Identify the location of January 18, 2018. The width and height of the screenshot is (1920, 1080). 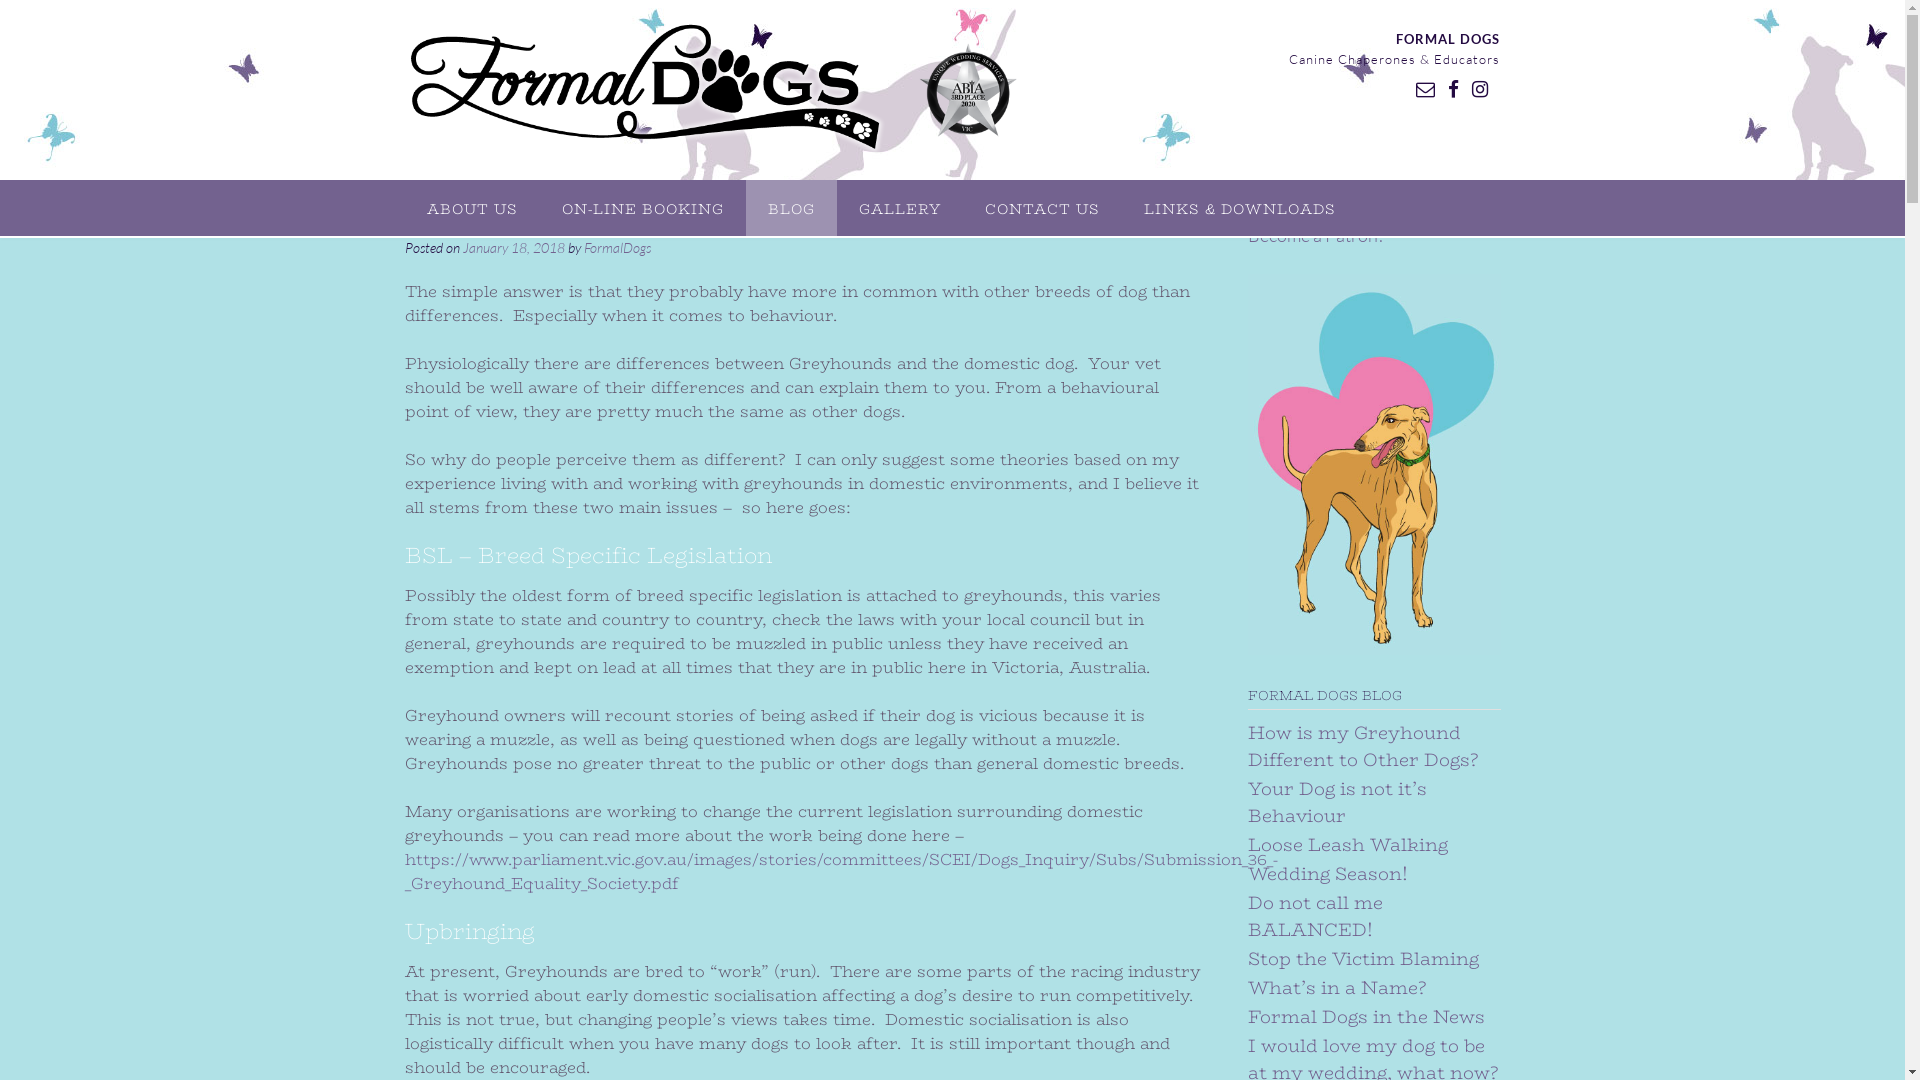
(513, 246).